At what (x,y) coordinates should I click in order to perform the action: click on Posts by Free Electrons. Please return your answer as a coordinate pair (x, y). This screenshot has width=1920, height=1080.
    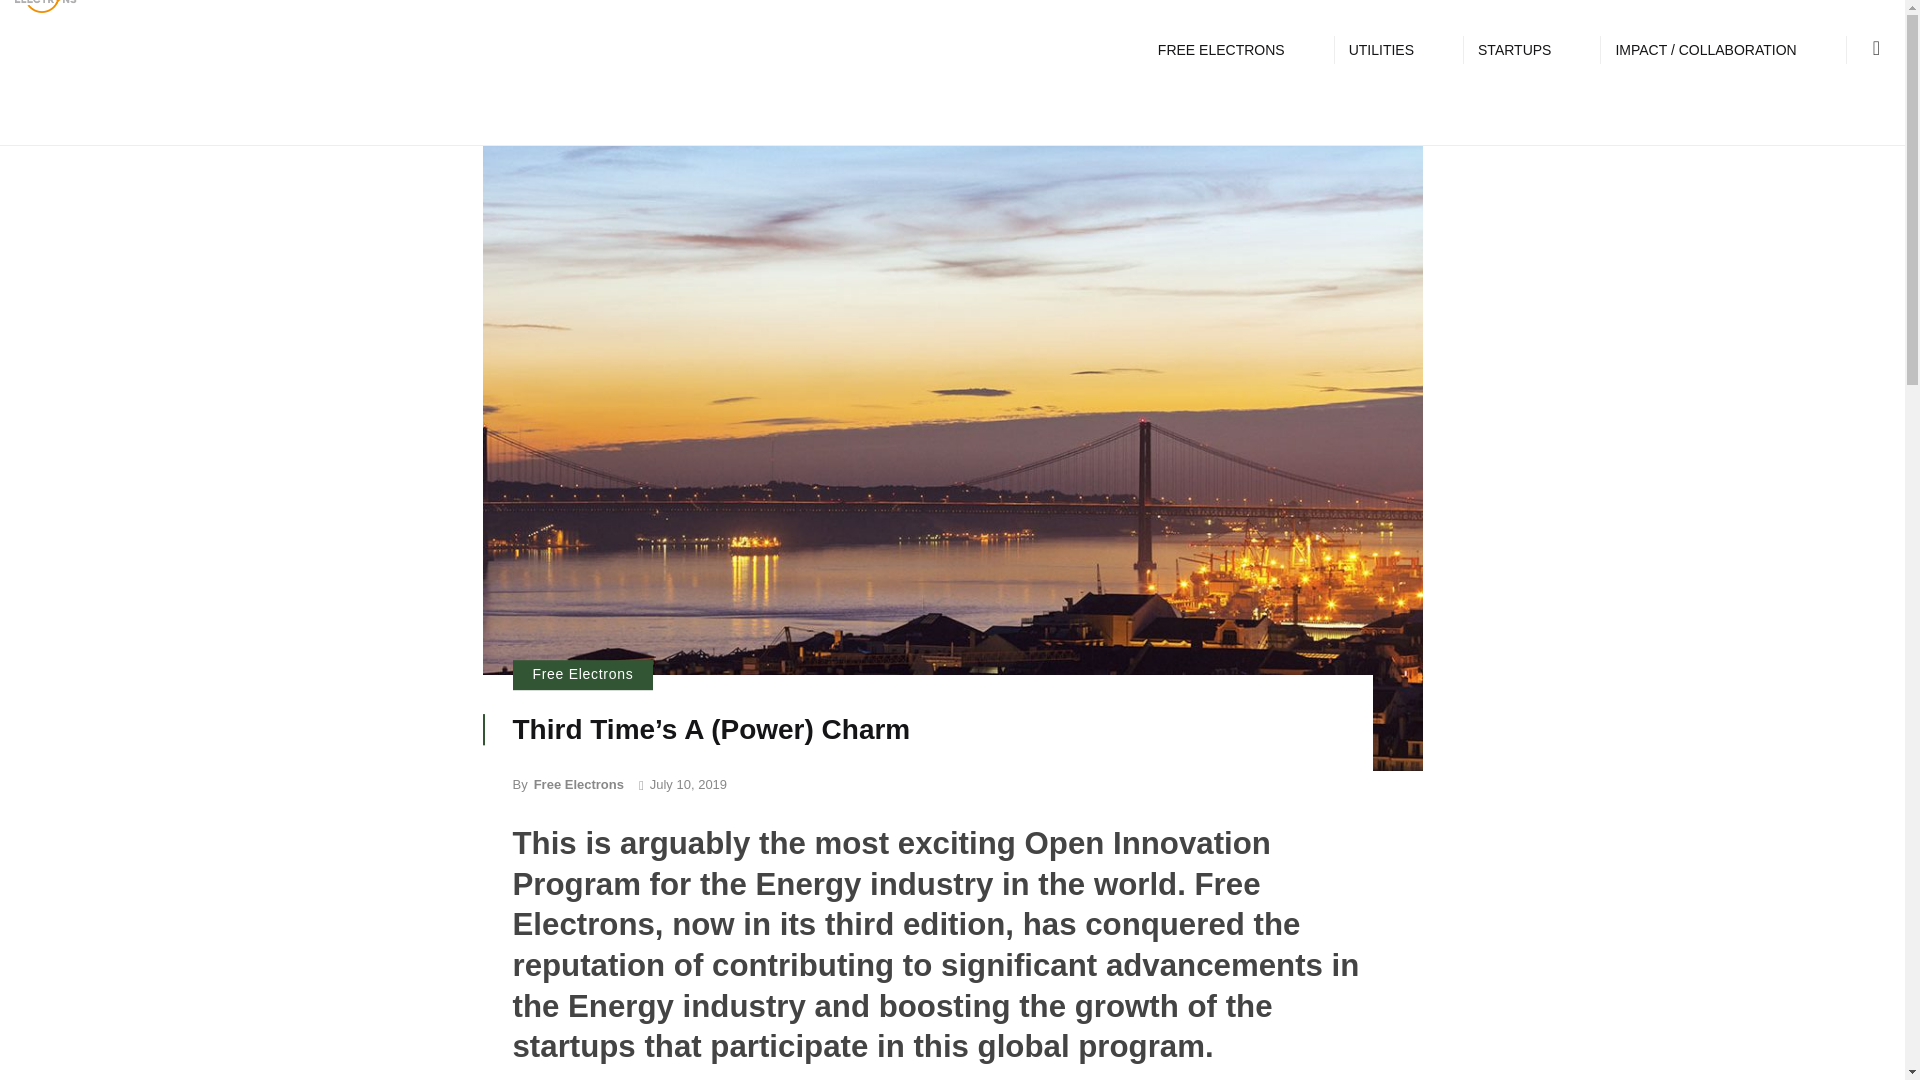
    Looking at the image, I should click on (578, 784).